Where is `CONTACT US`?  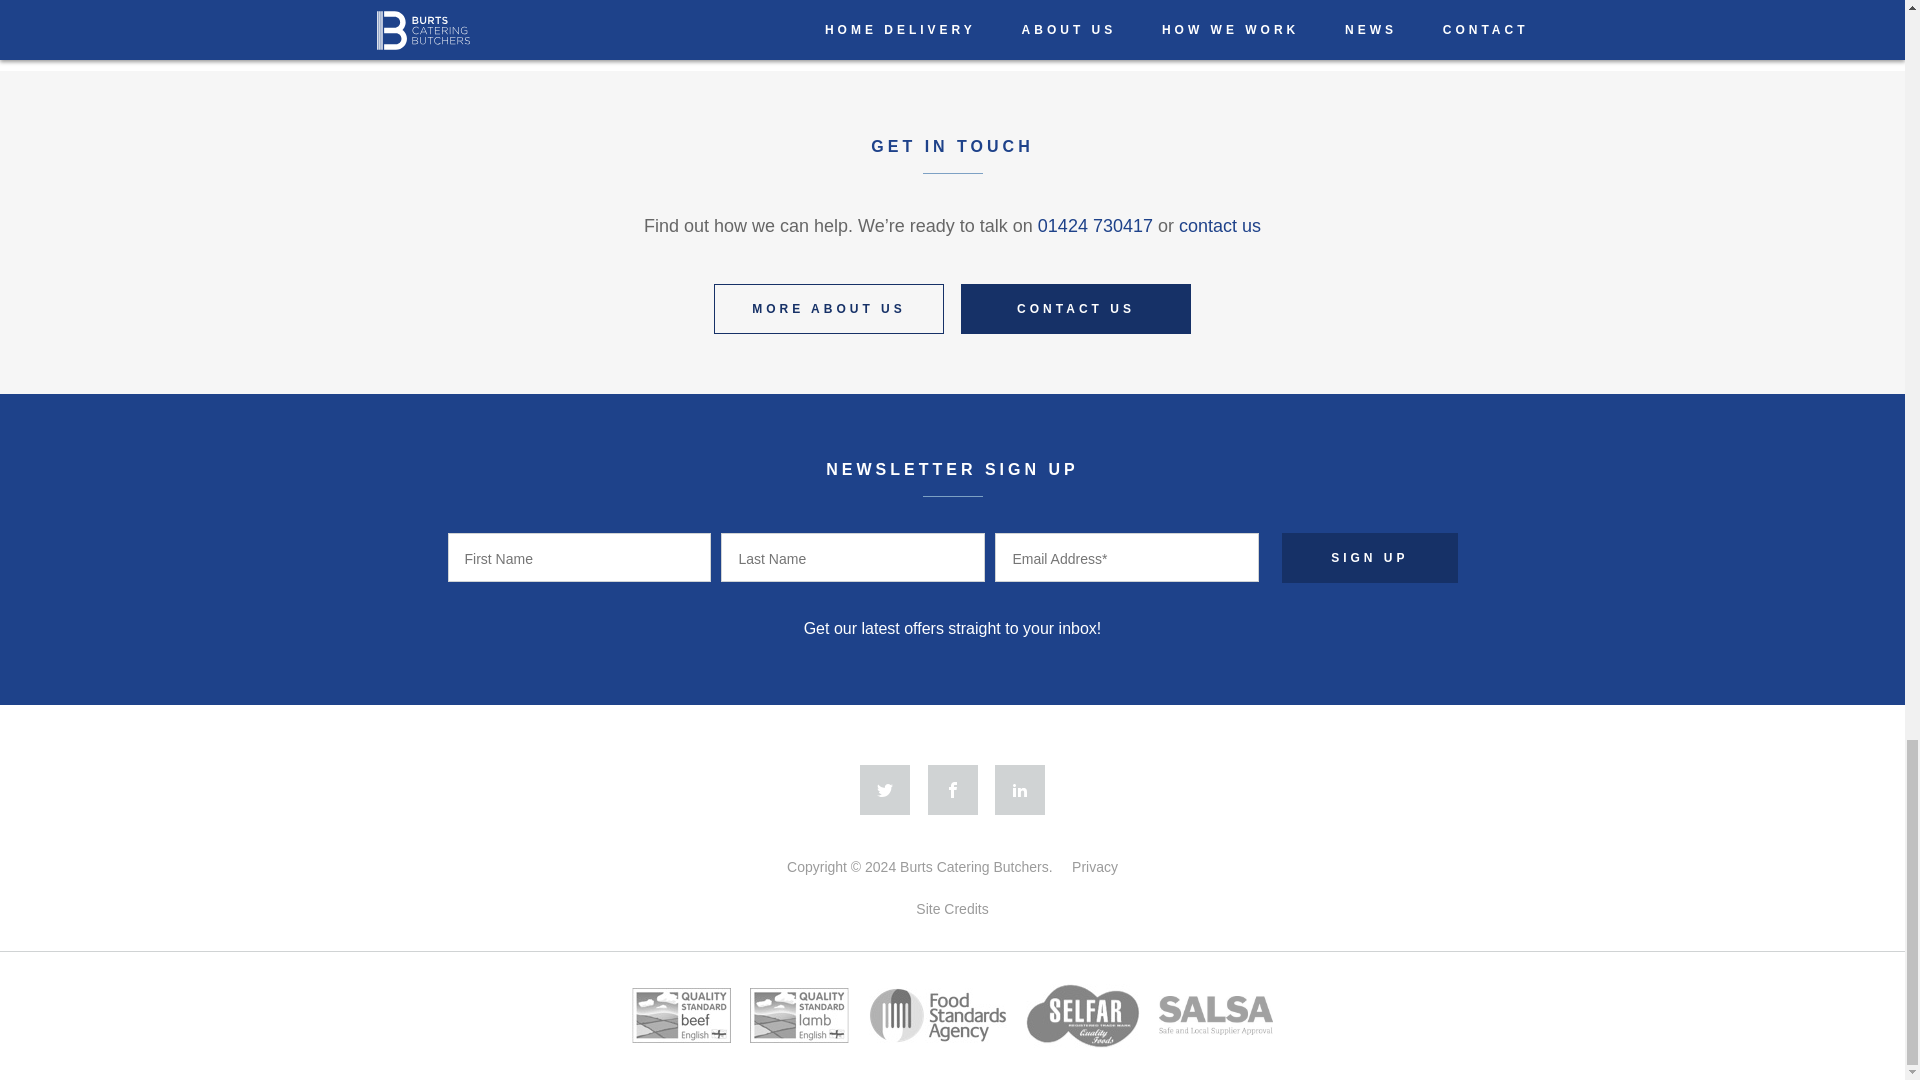 CONTACT US is located at coordinates (1076, 308).